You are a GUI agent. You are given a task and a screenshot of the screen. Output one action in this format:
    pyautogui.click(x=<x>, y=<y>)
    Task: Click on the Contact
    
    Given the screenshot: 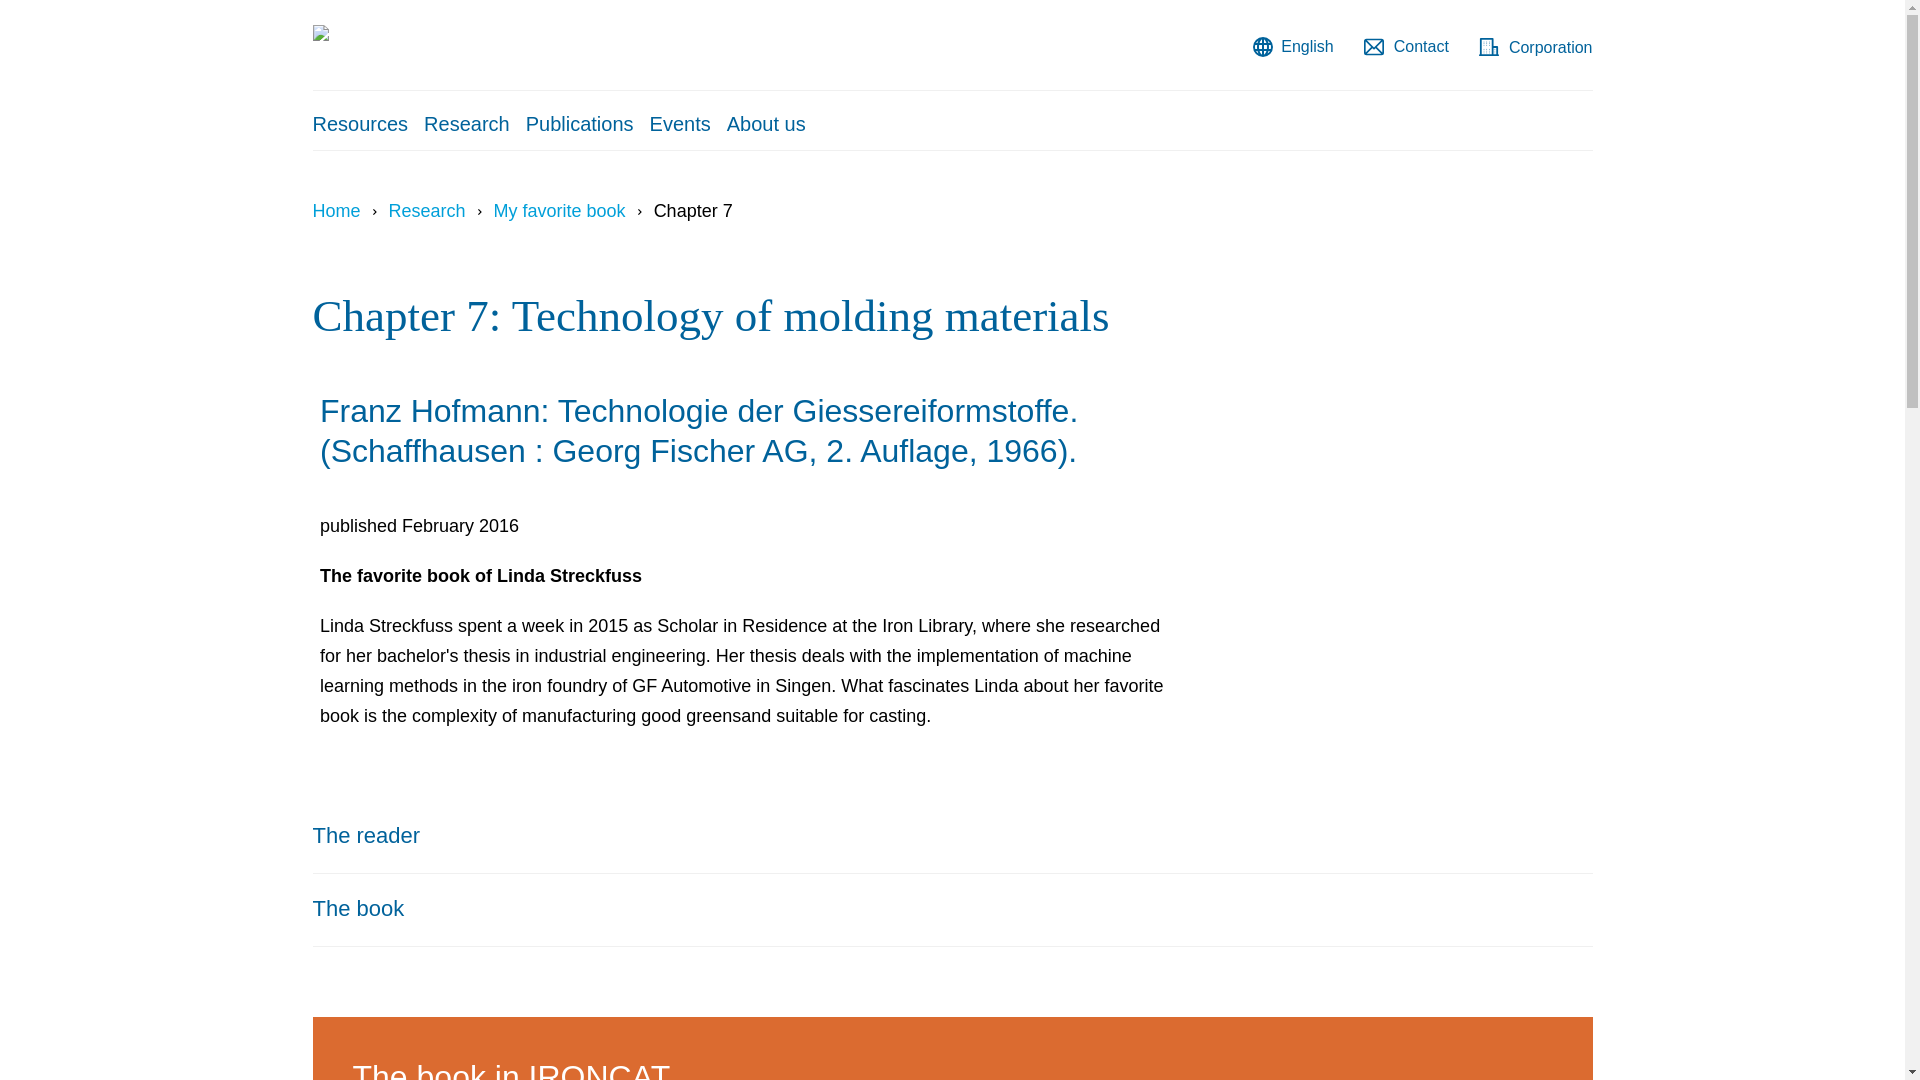 What is the action you would take?
    pyautogui.click(x=1406, y=46)
    